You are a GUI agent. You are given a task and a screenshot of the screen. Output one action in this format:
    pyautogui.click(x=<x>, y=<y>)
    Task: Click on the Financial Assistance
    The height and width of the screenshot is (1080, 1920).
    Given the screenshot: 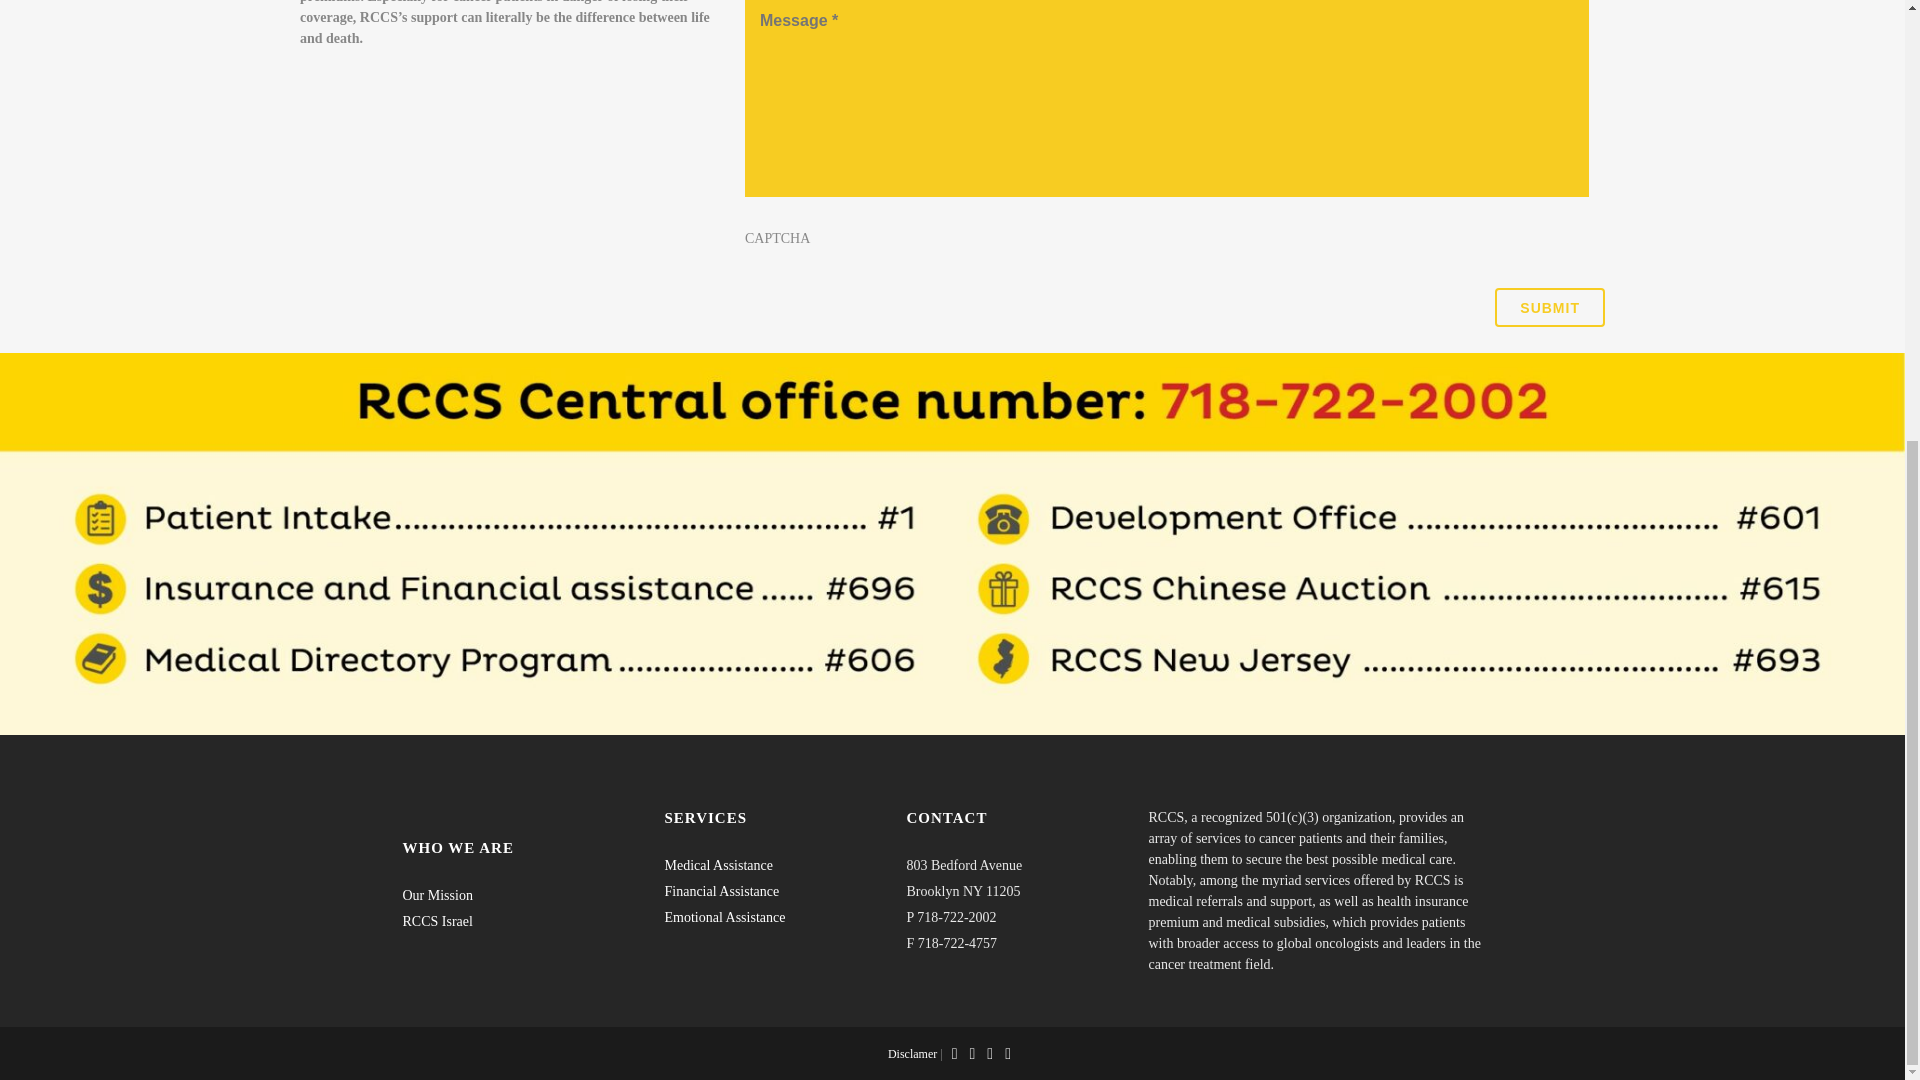 What is the action you would take?
    pyautogui.click(x=722, y=152)
    